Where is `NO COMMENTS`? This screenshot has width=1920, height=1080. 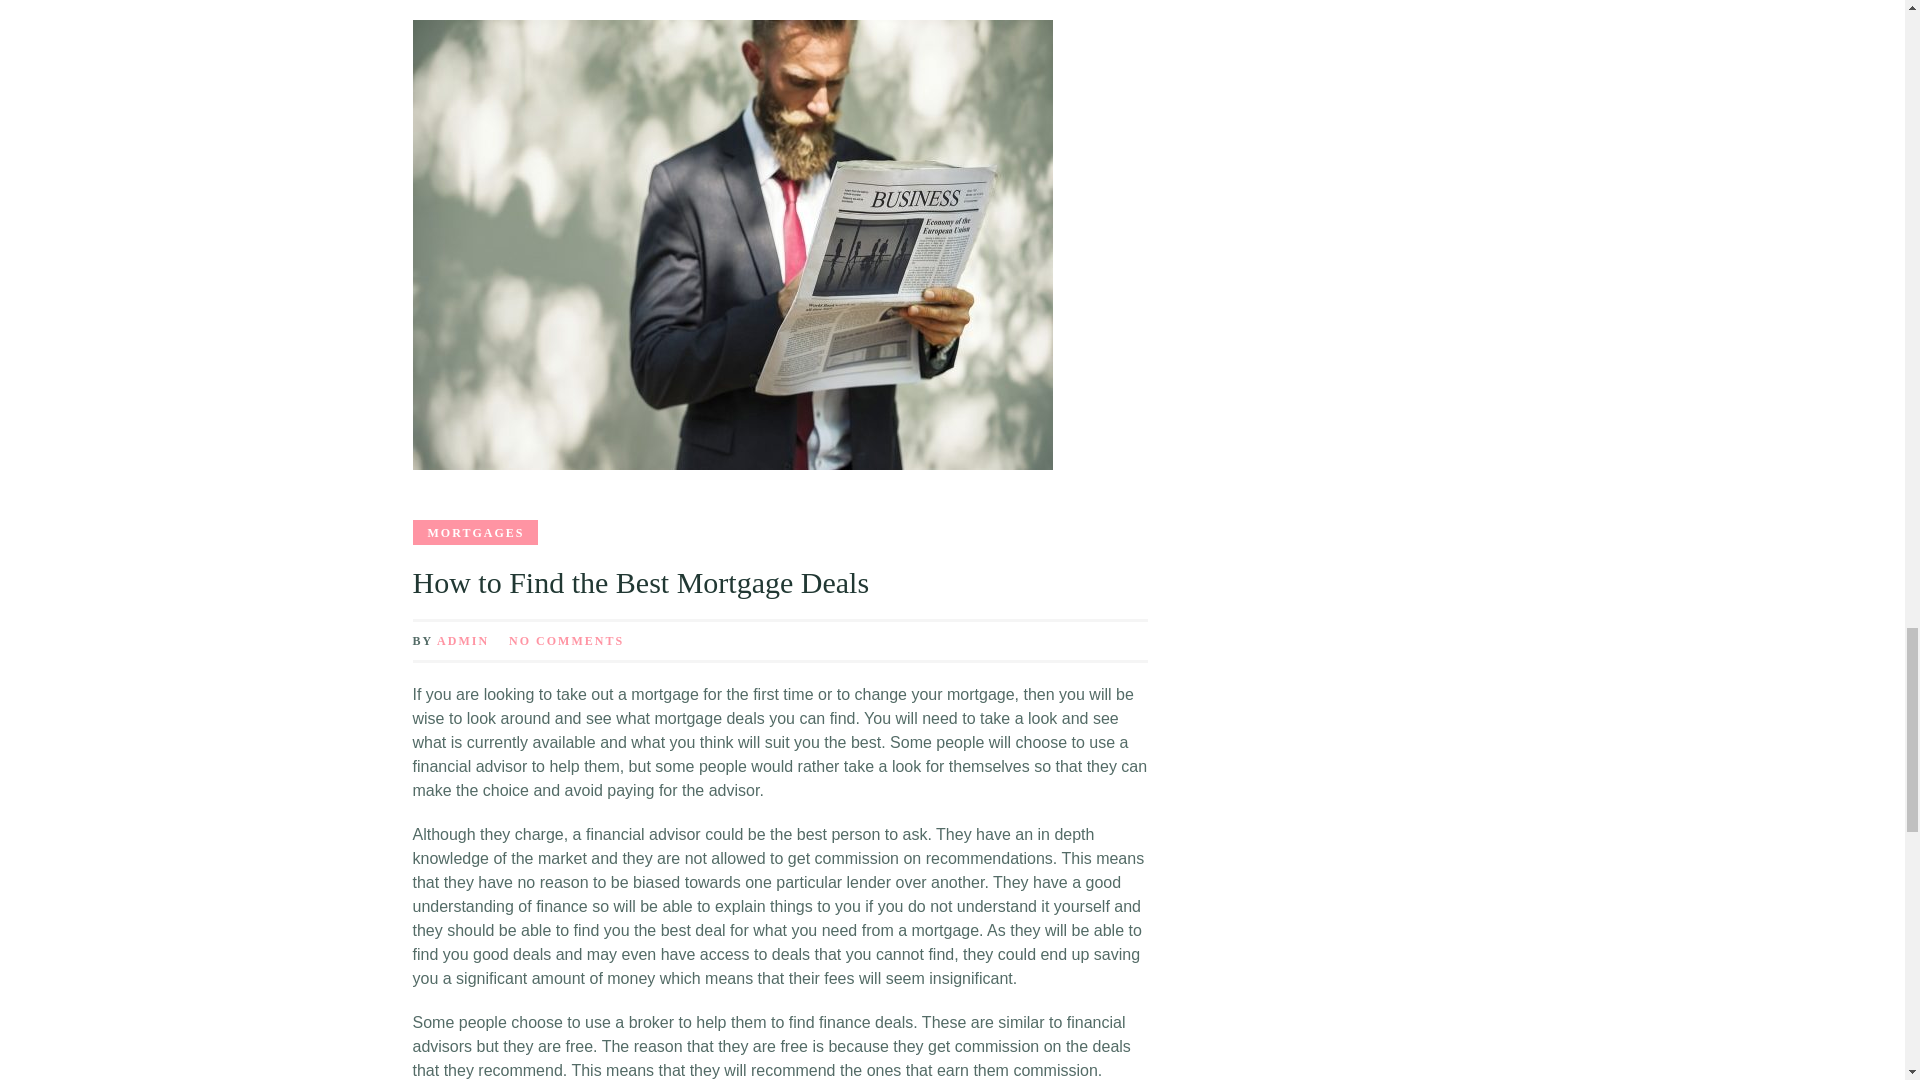
NO COMMENTS is located at coordinates (566, 640).